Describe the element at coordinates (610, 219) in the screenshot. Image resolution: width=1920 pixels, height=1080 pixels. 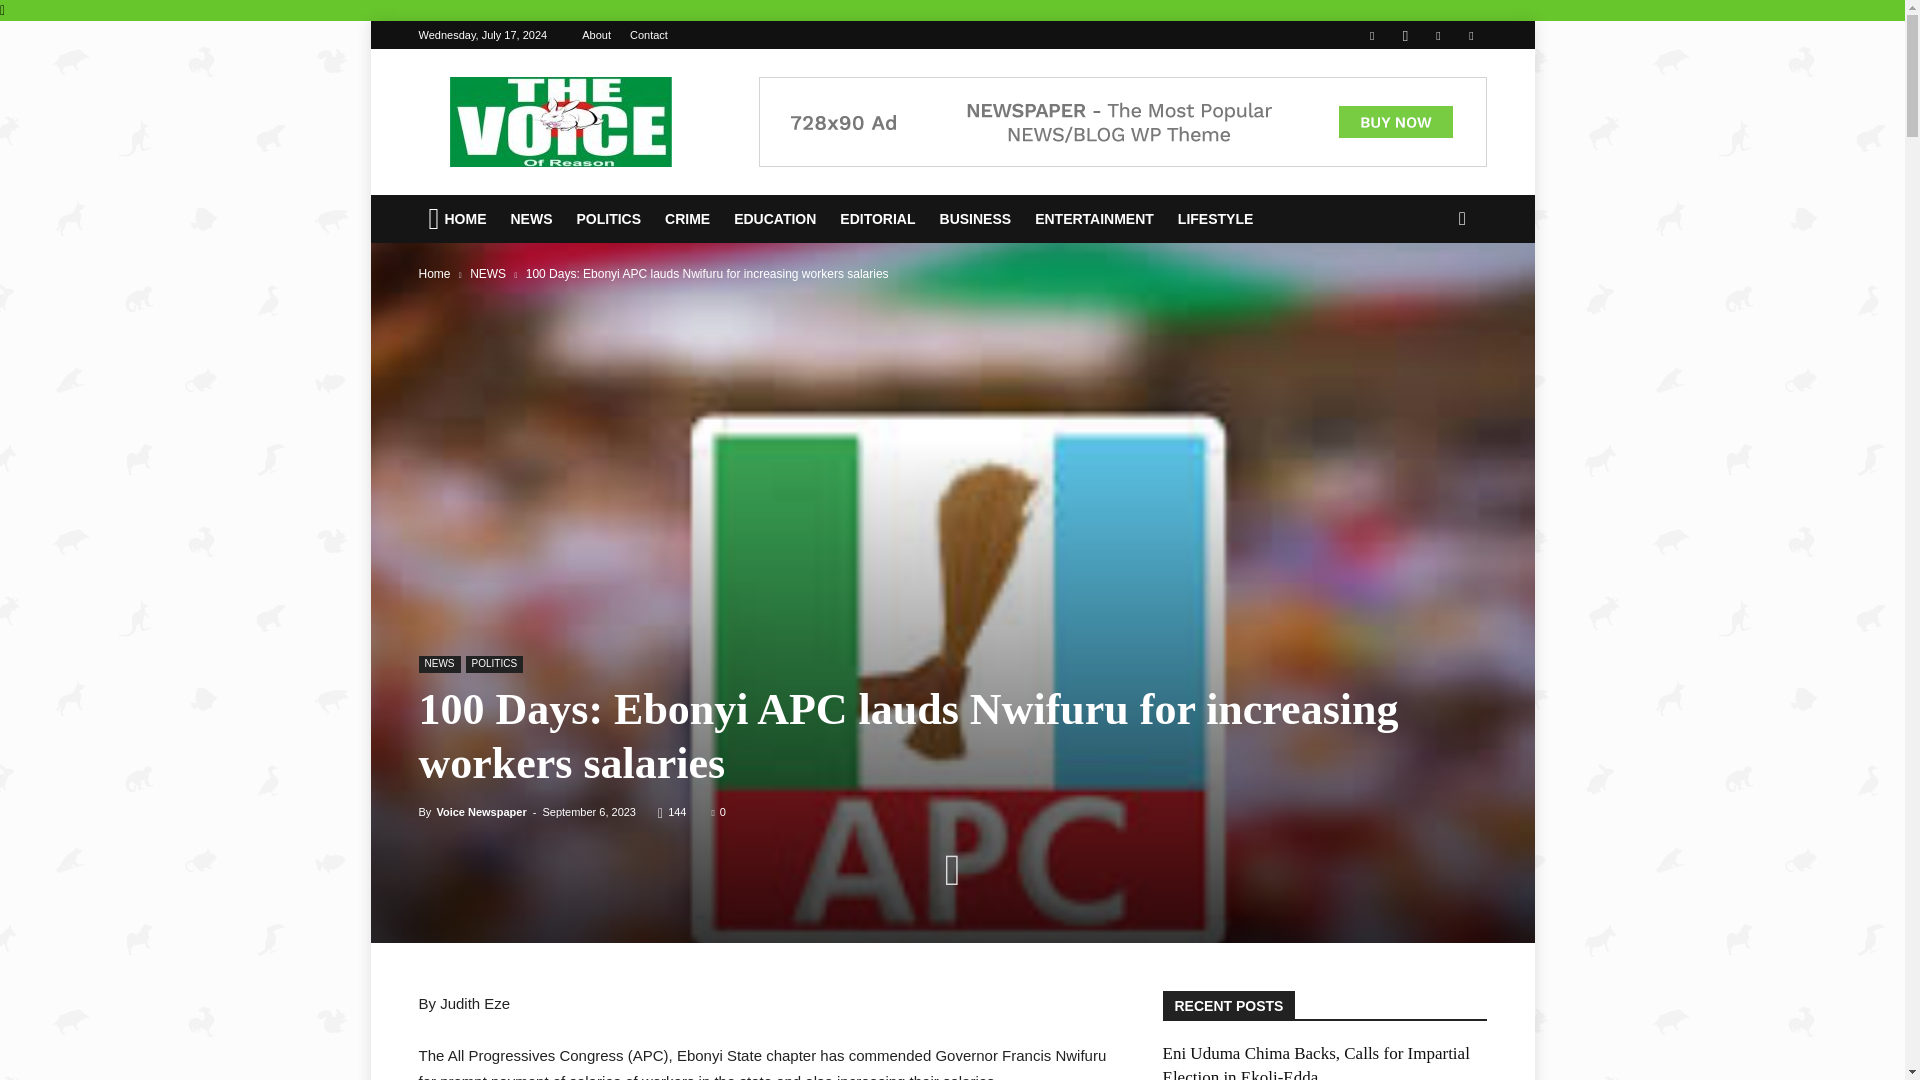
I see `POLITICS` at that location.